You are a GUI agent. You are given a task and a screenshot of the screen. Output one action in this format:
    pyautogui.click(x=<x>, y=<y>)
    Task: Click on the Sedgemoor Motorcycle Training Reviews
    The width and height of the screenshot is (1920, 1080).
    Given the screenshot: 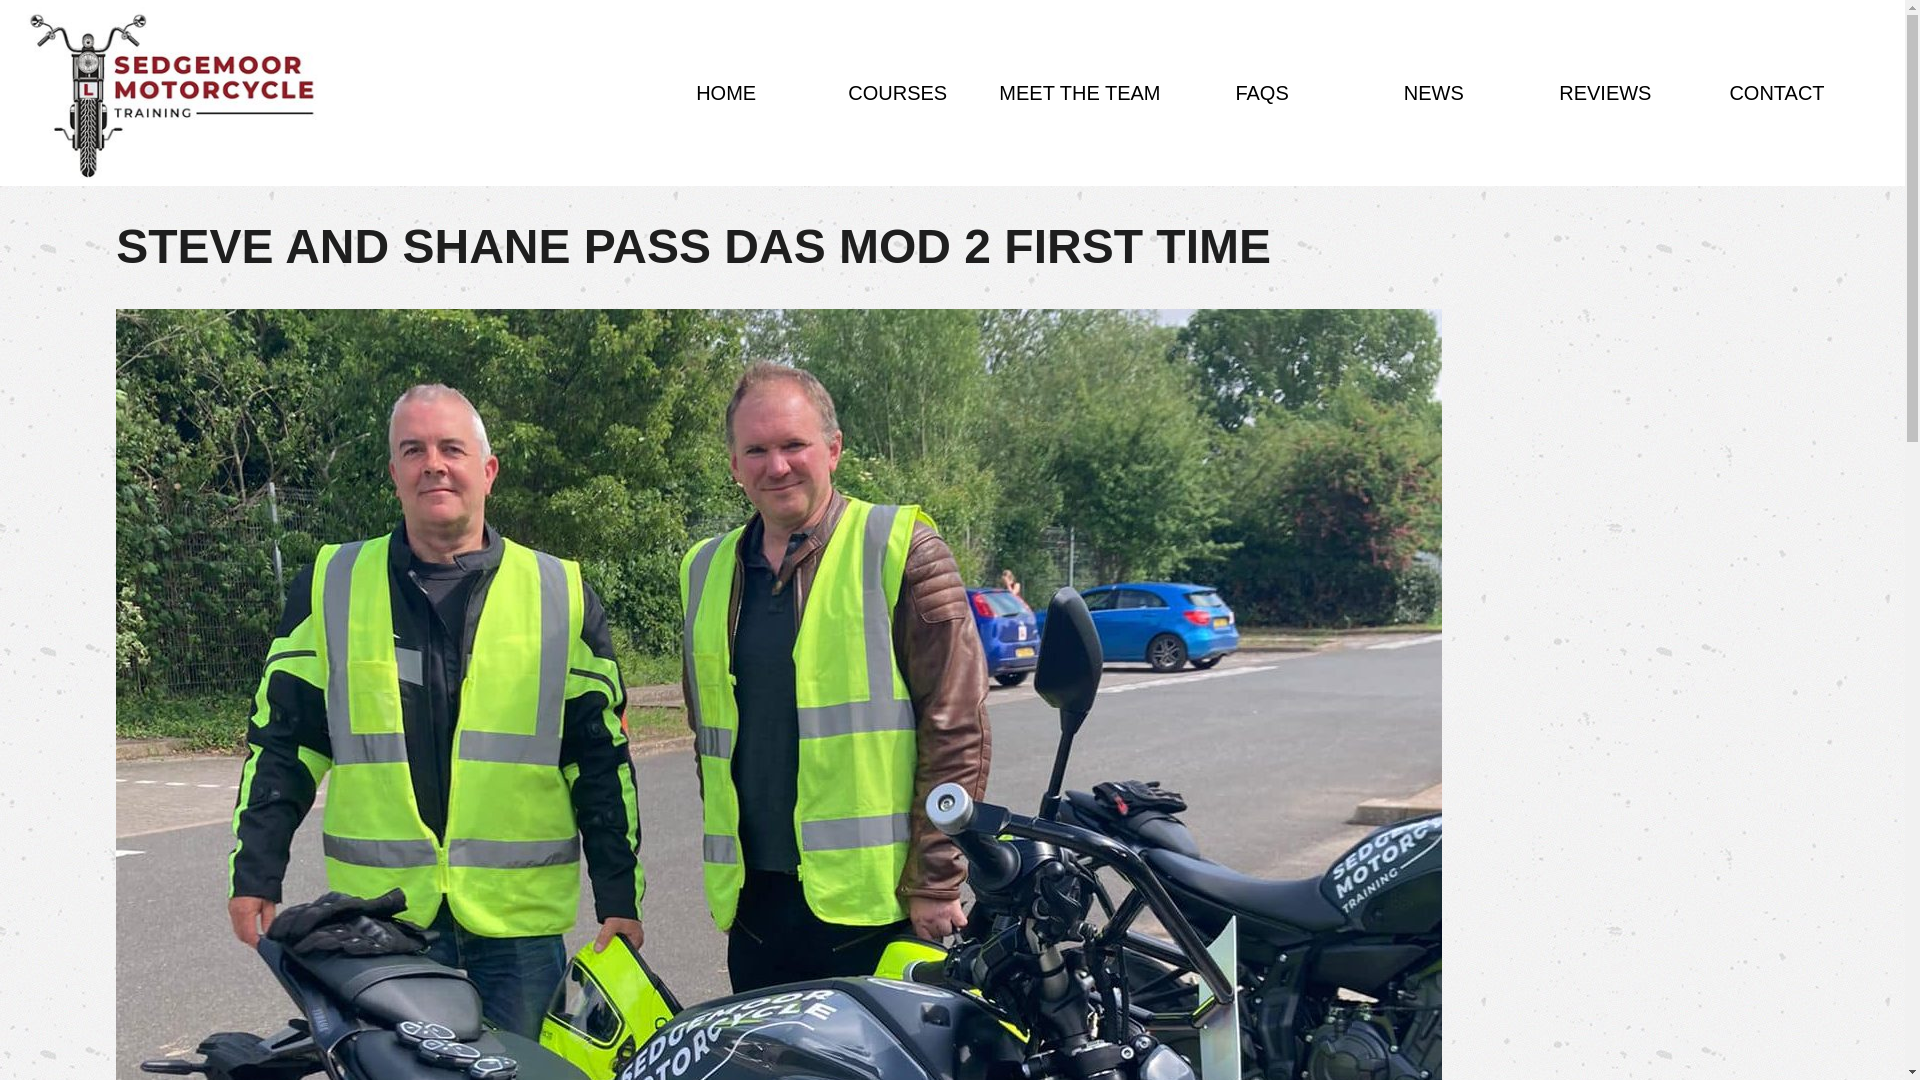 What is the action you would take?
    pyautogui.click(x=1604, y=92)
    